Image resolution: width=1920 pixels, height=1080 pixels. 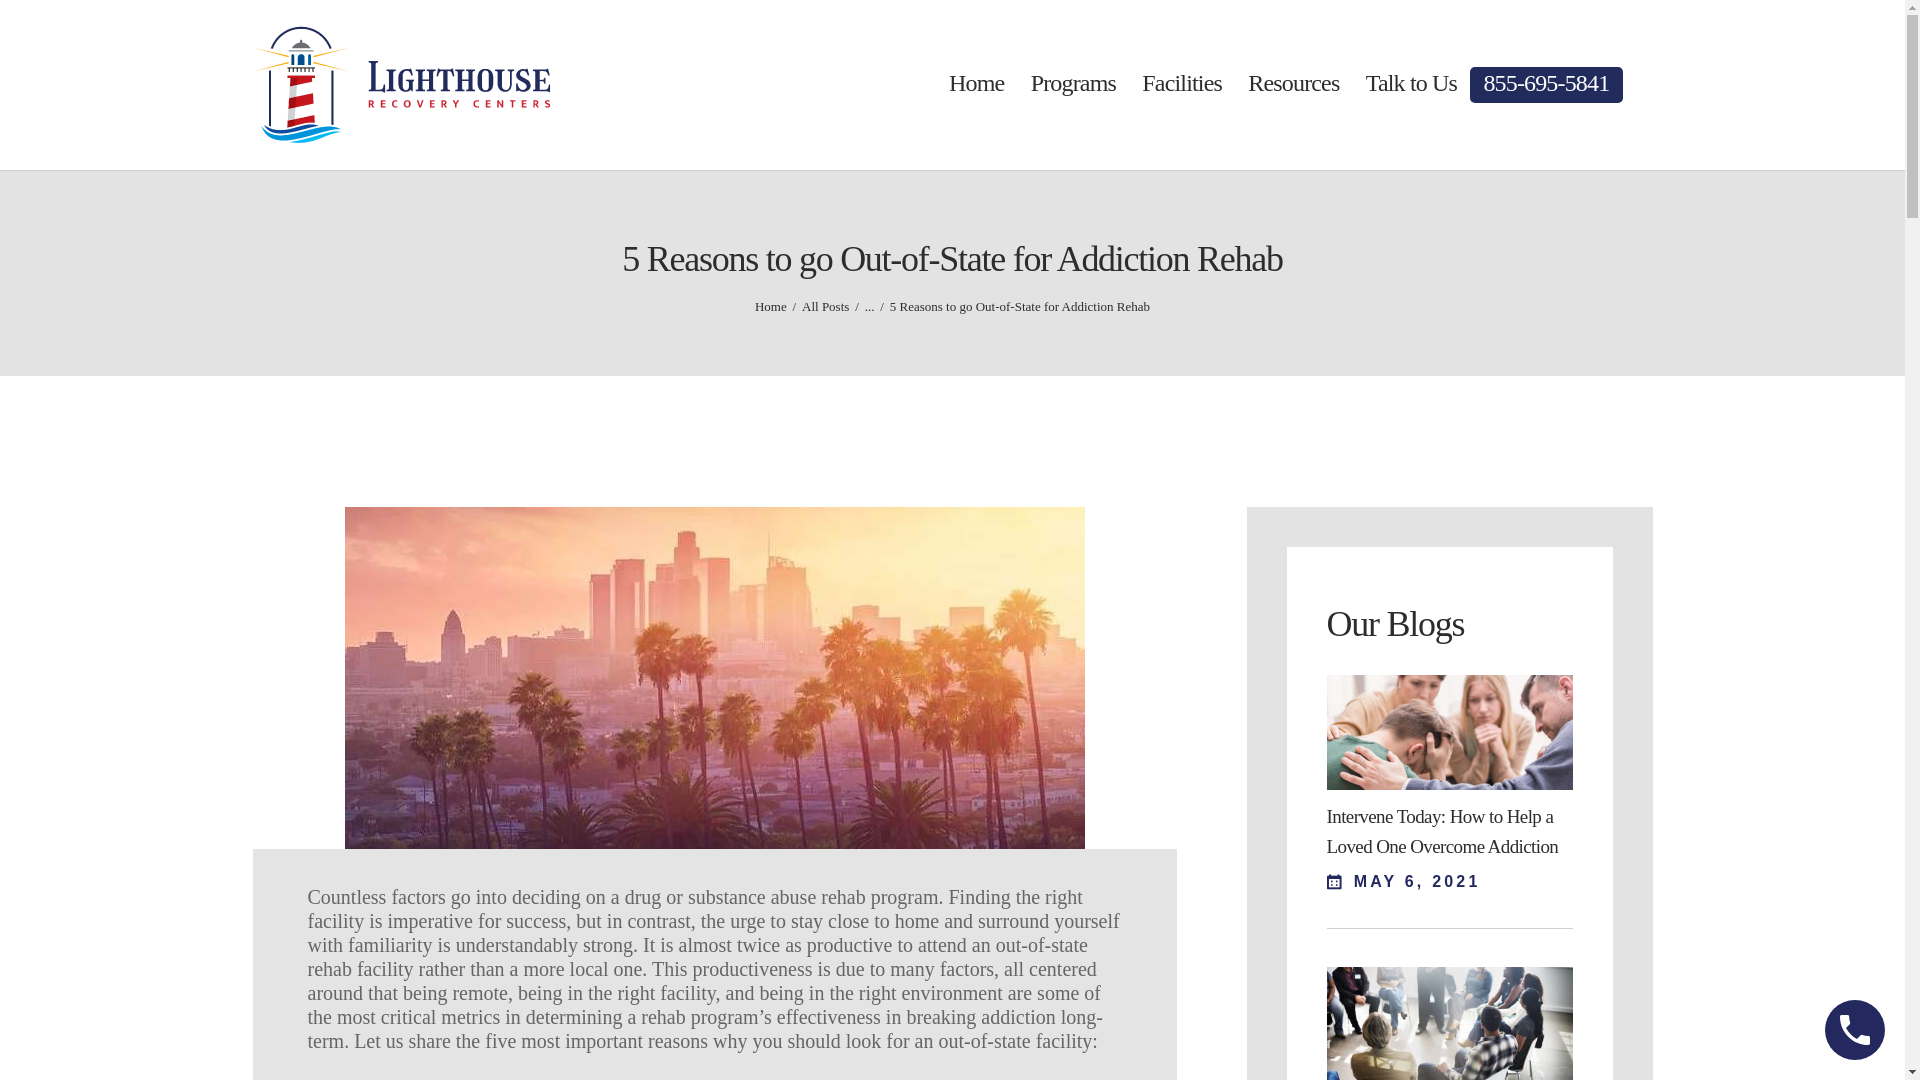 I want to click on Home, so click(x=770, y=306).